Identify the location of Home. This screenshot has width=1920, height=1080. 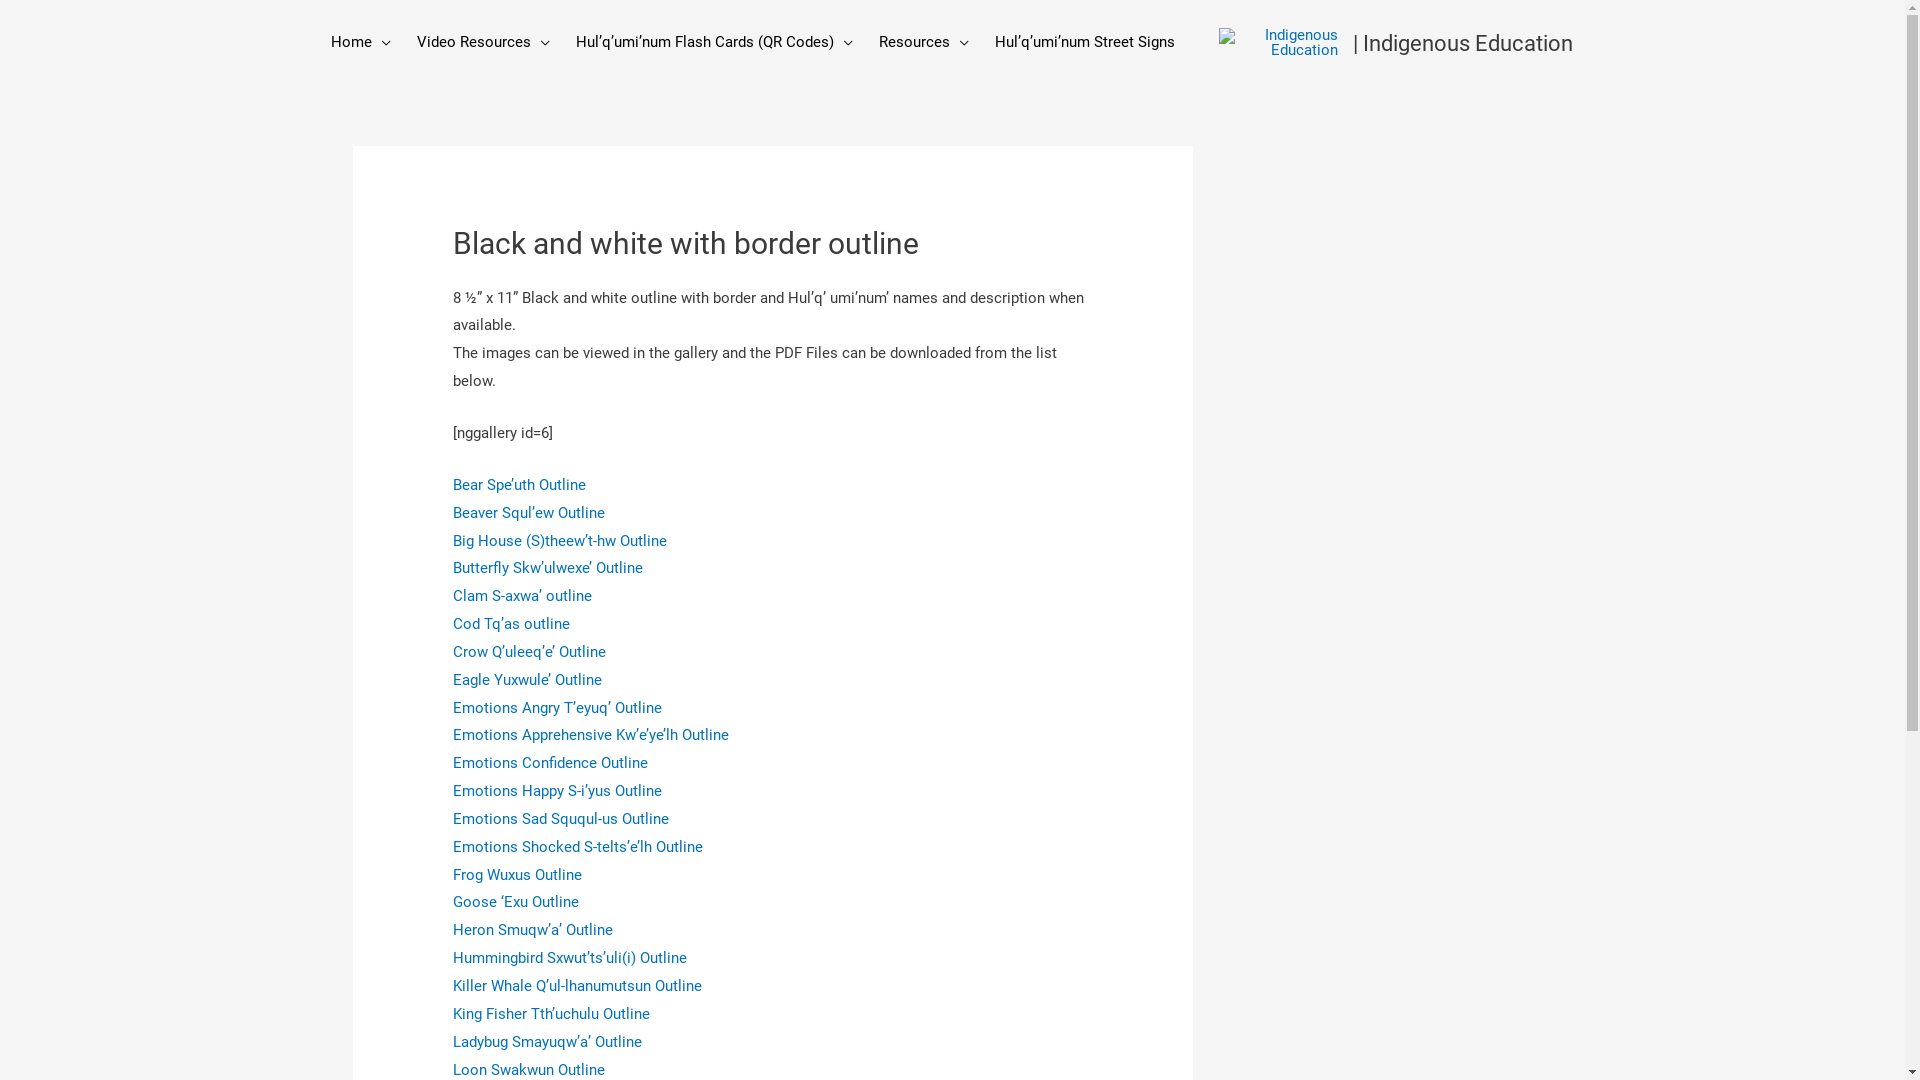
(361, 42).